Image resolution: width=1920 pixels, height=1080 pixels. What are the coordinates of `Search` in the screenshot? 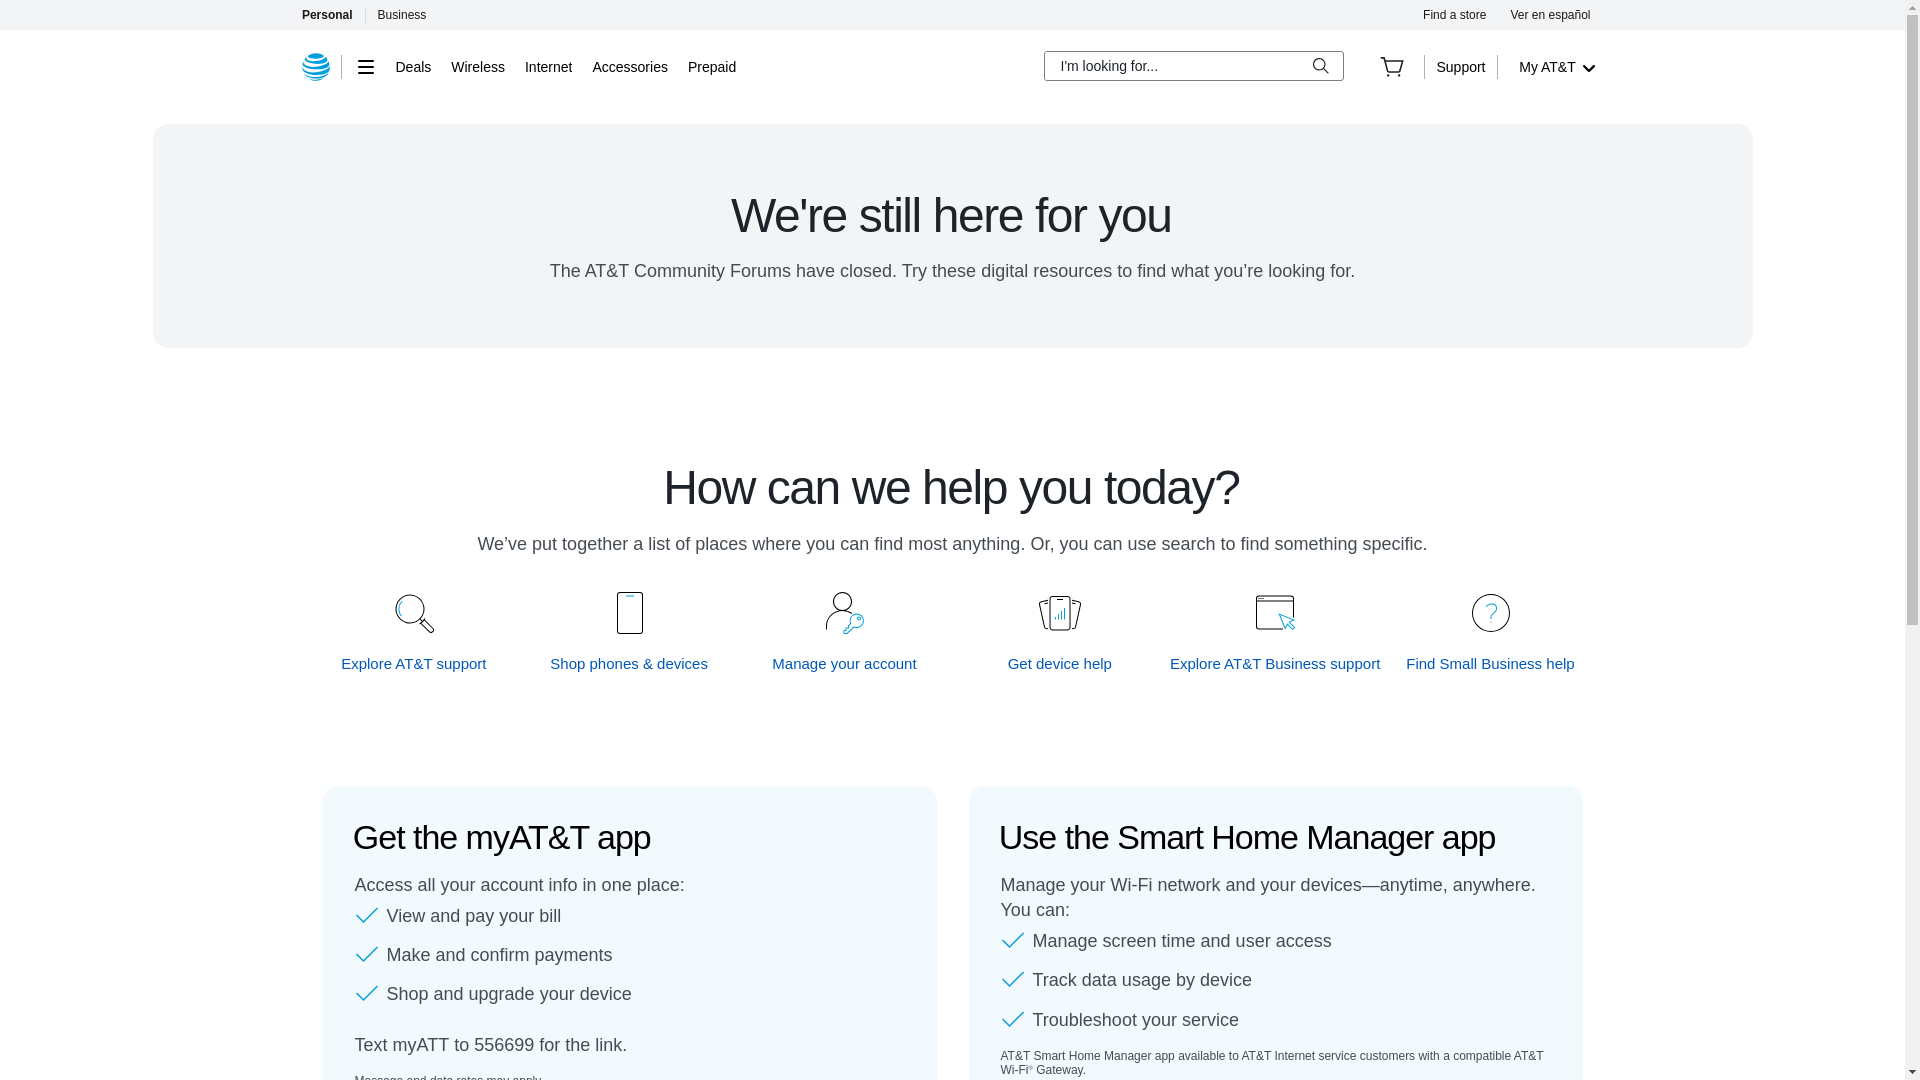 It's located at (1320, 66).